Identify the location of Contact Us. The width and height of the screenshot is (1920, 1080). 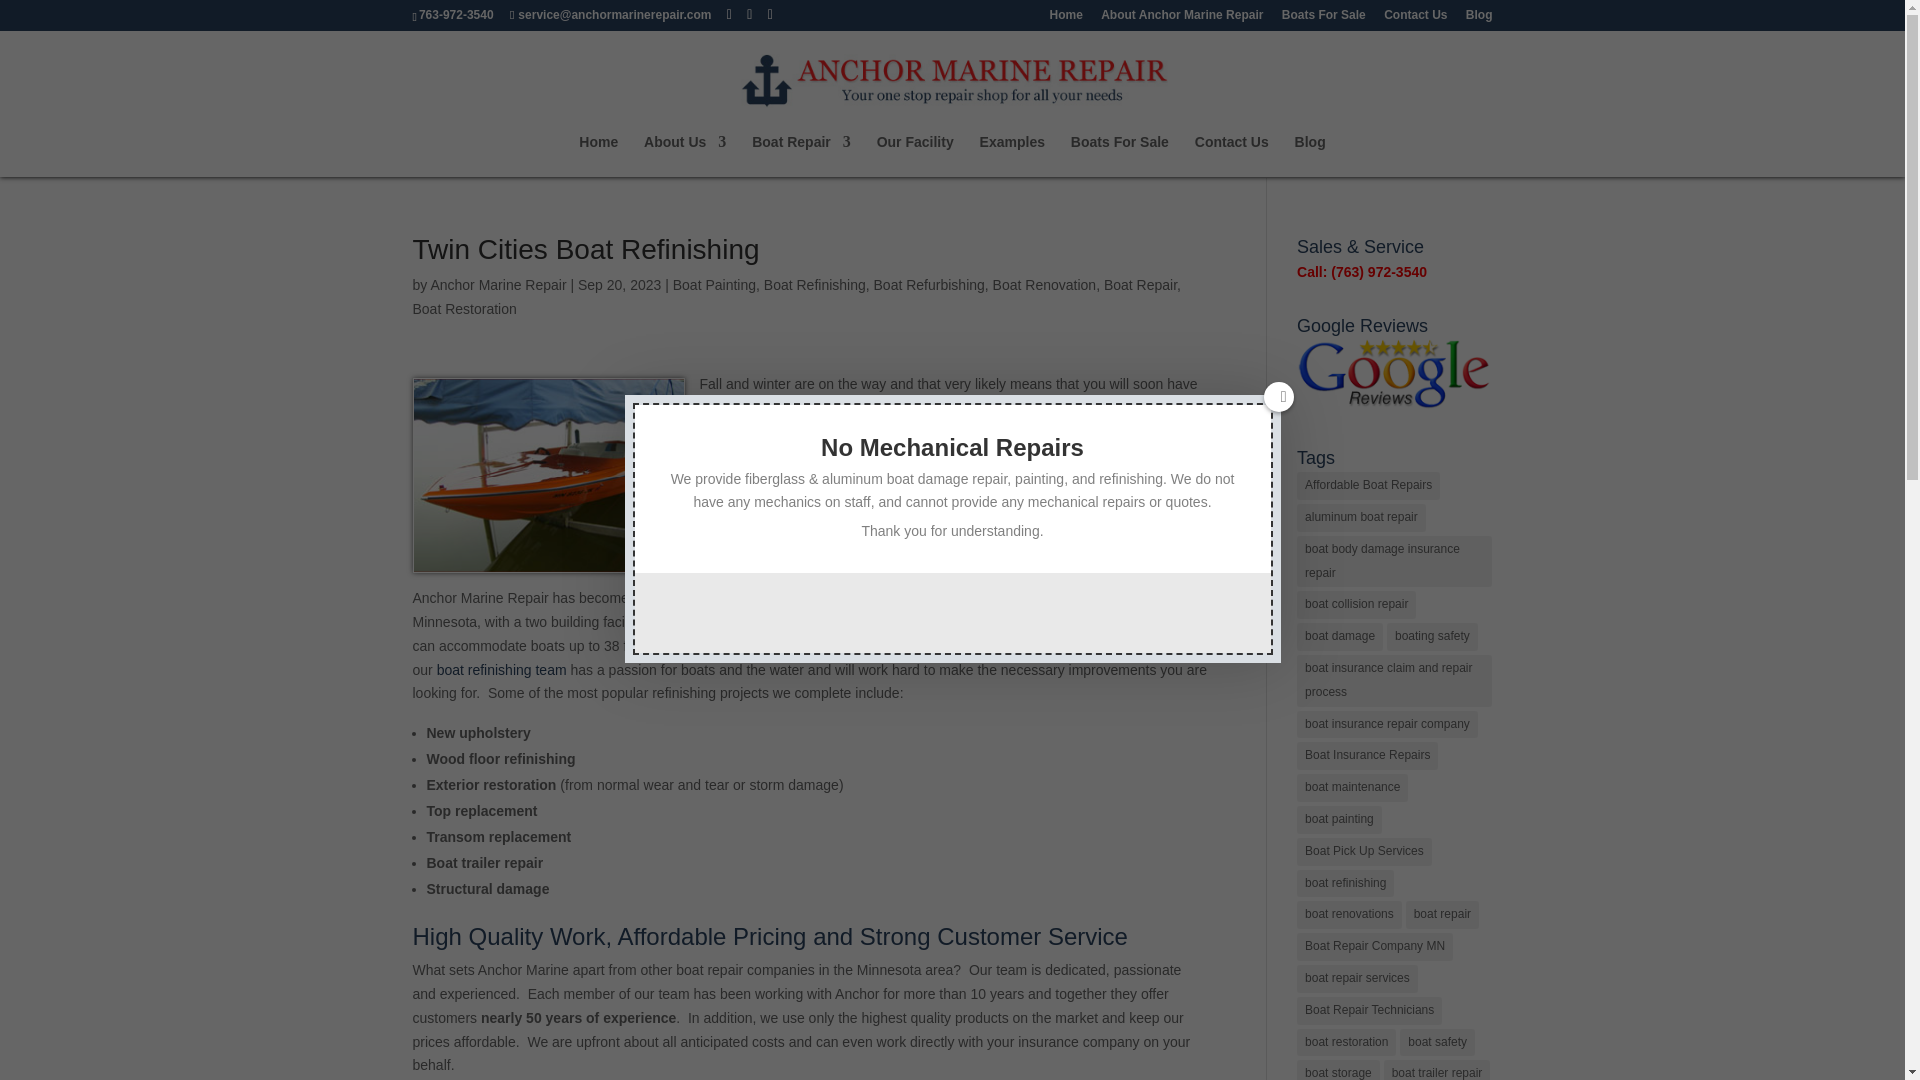
(1416, 19).